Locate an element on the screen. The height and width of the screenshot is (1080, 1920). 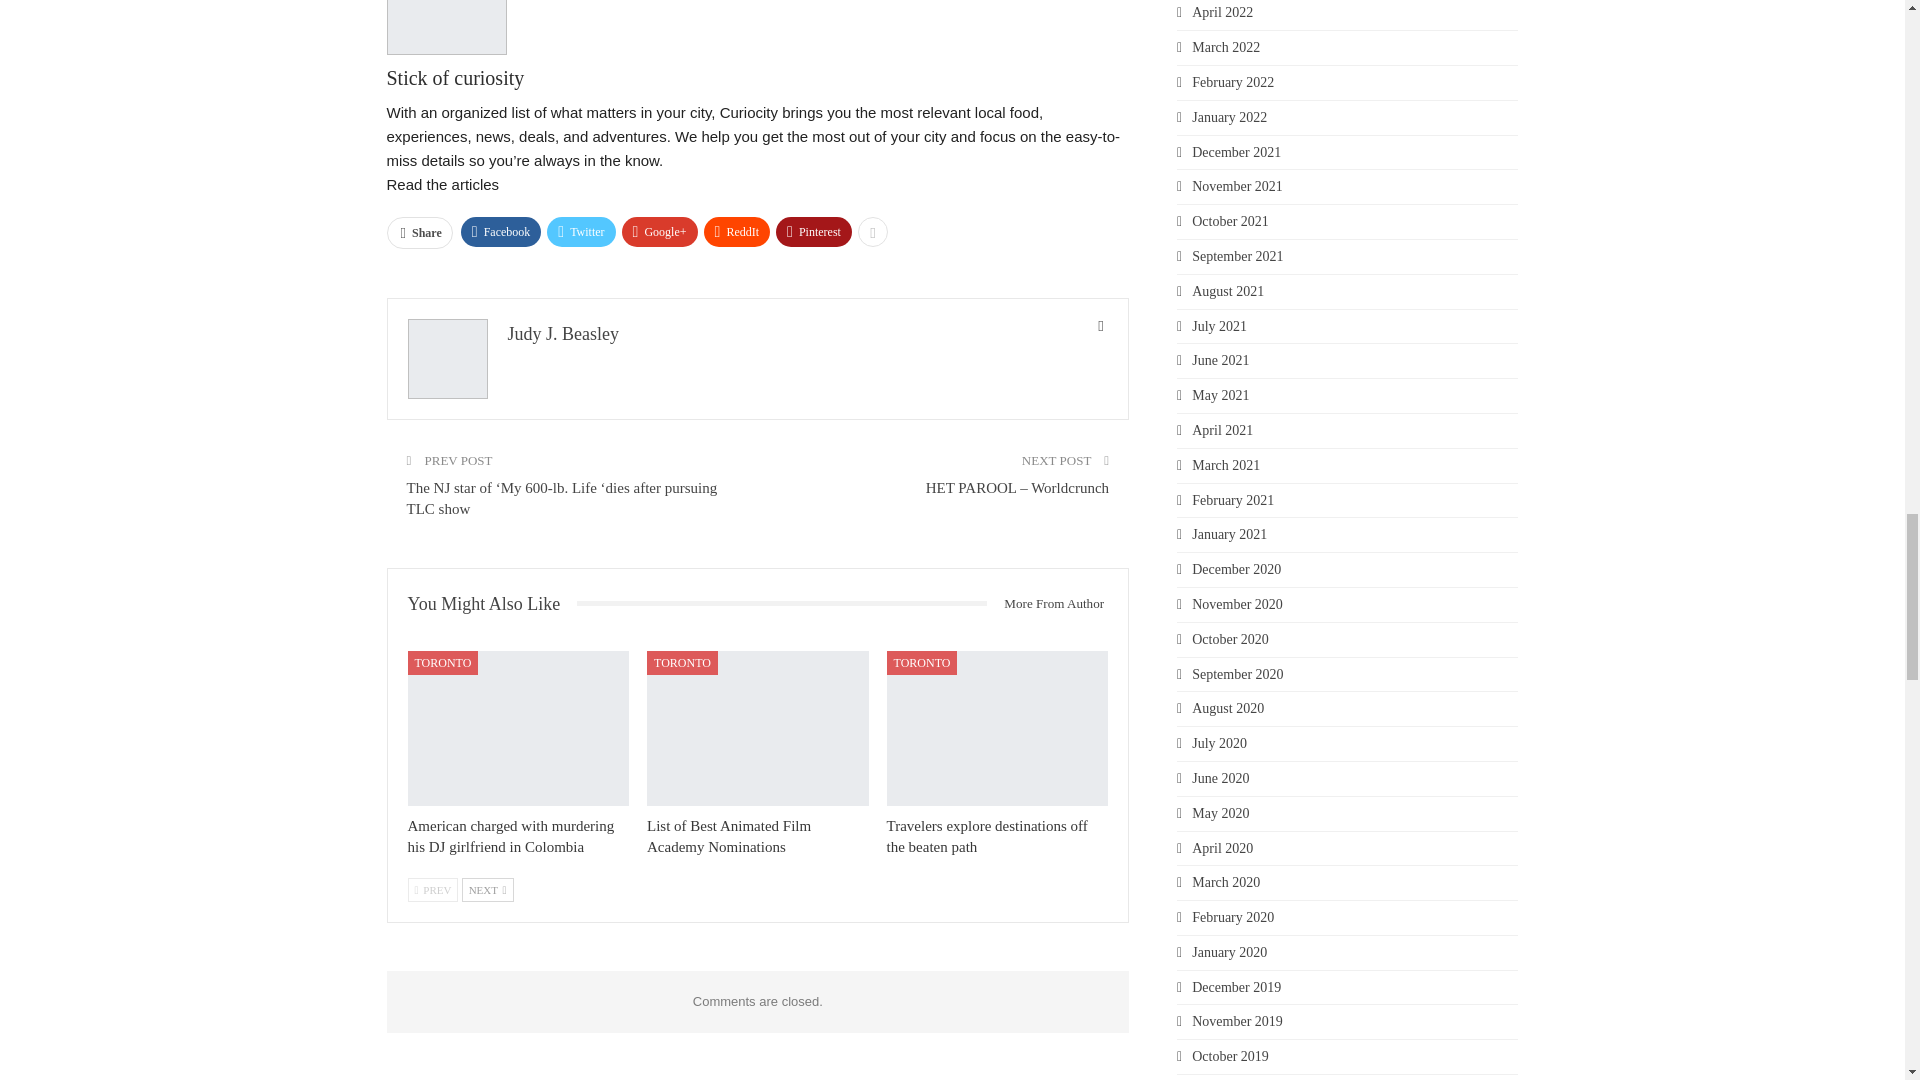
More From Author is located at coordinates (1046, 603).